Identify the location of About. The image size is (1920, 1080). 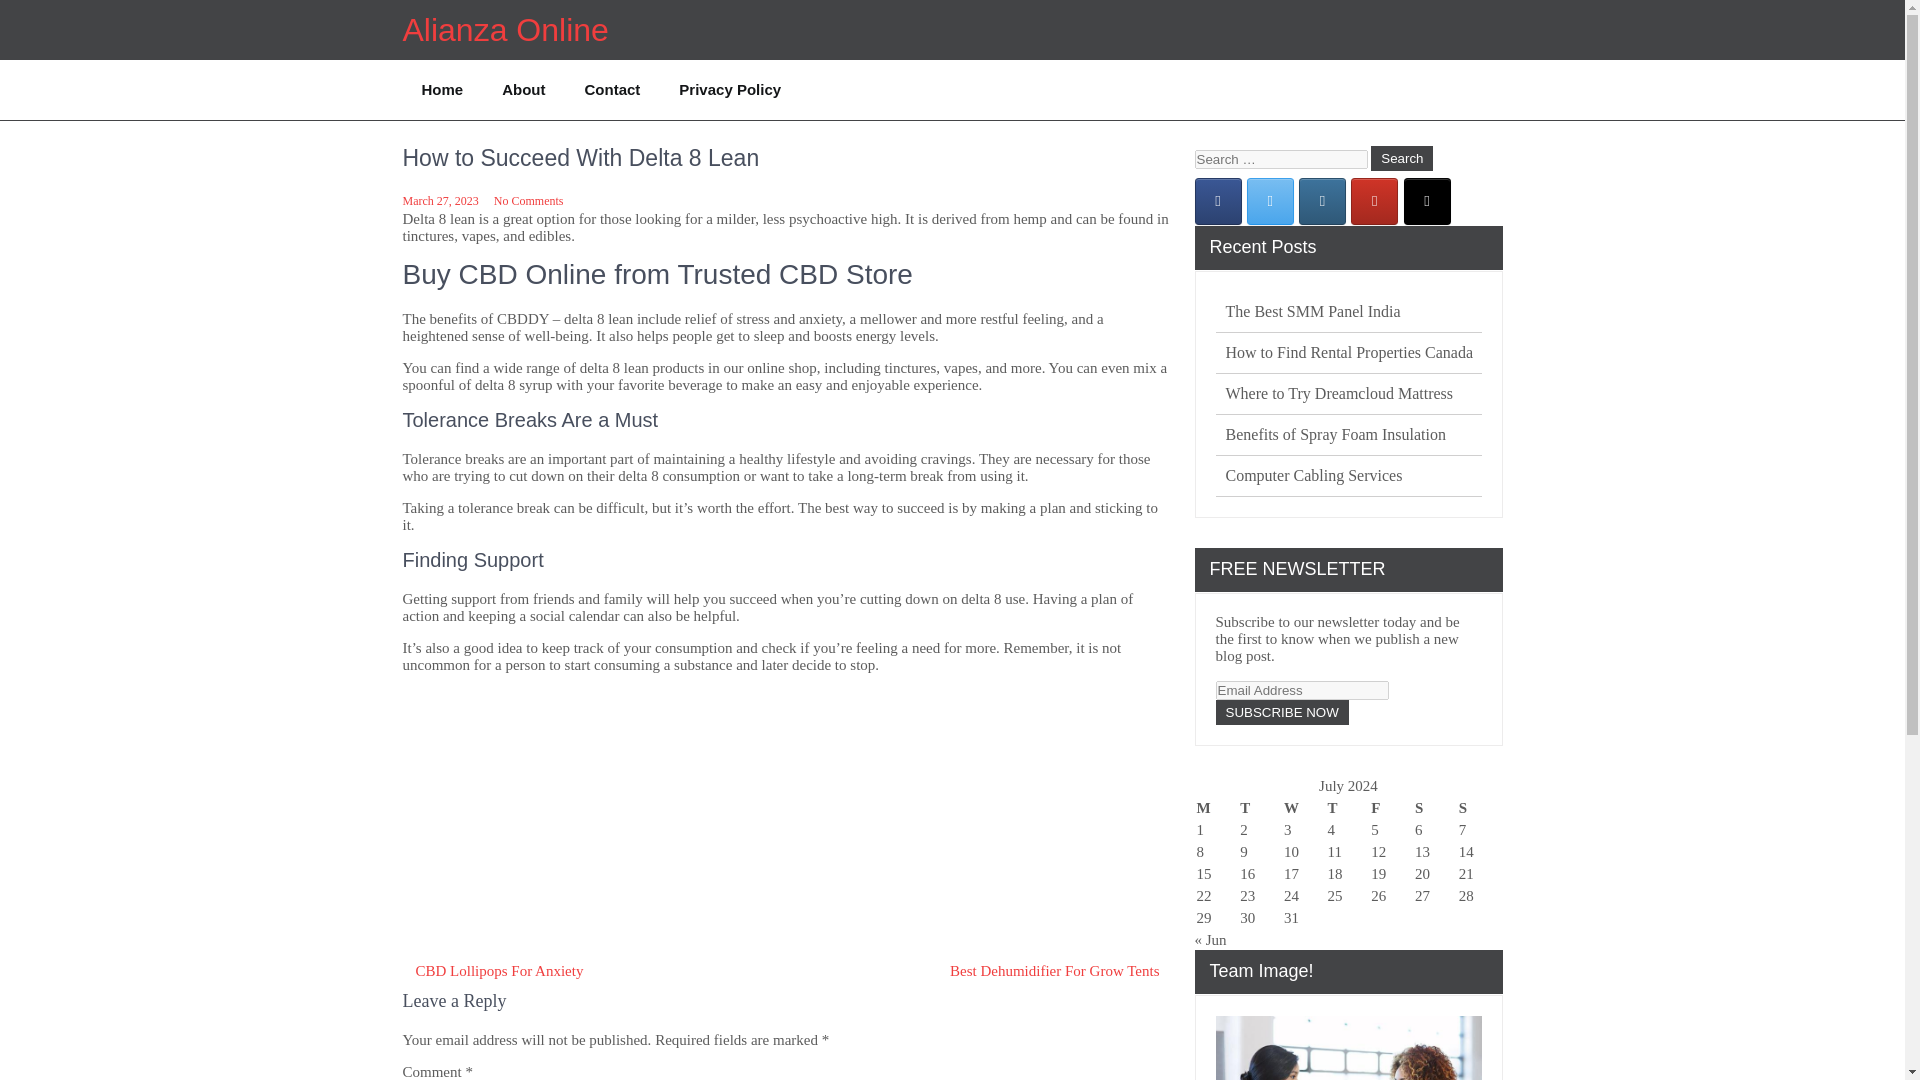
(522, 90).